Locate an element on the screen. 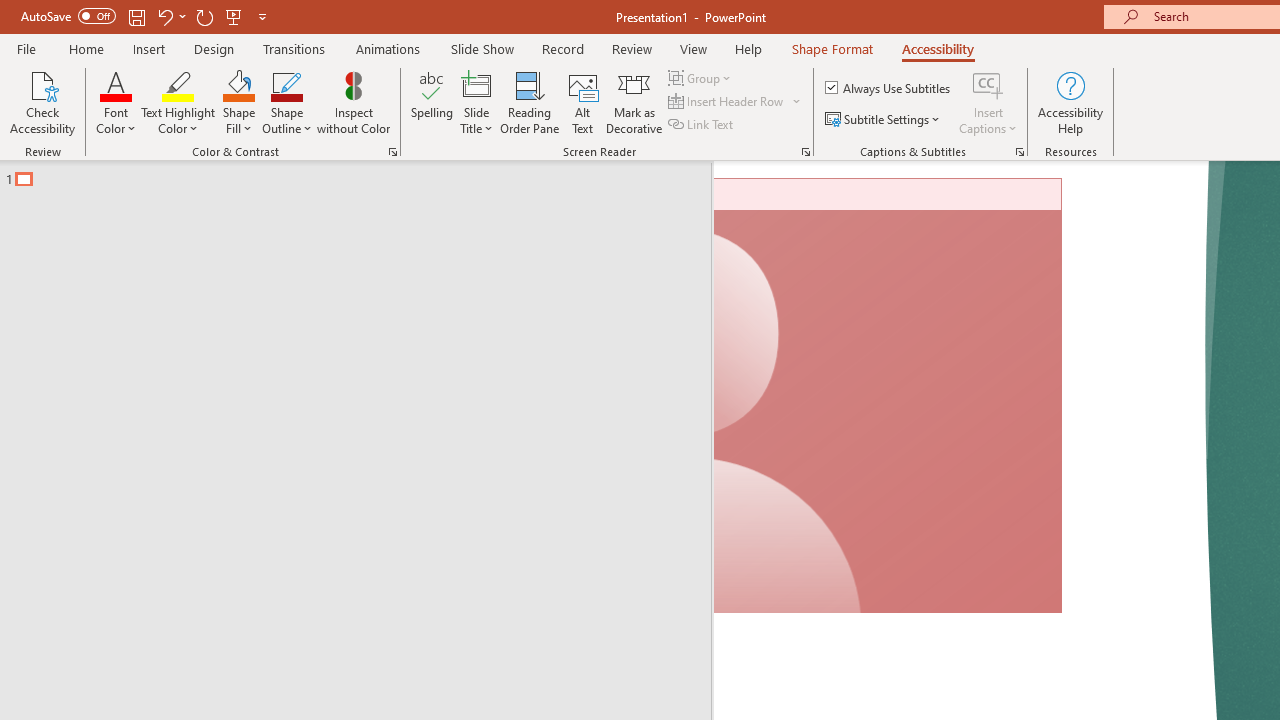 This screenshot has height=720, width=1280. Captions & Subtitles is located at coordinates (1020, 152).